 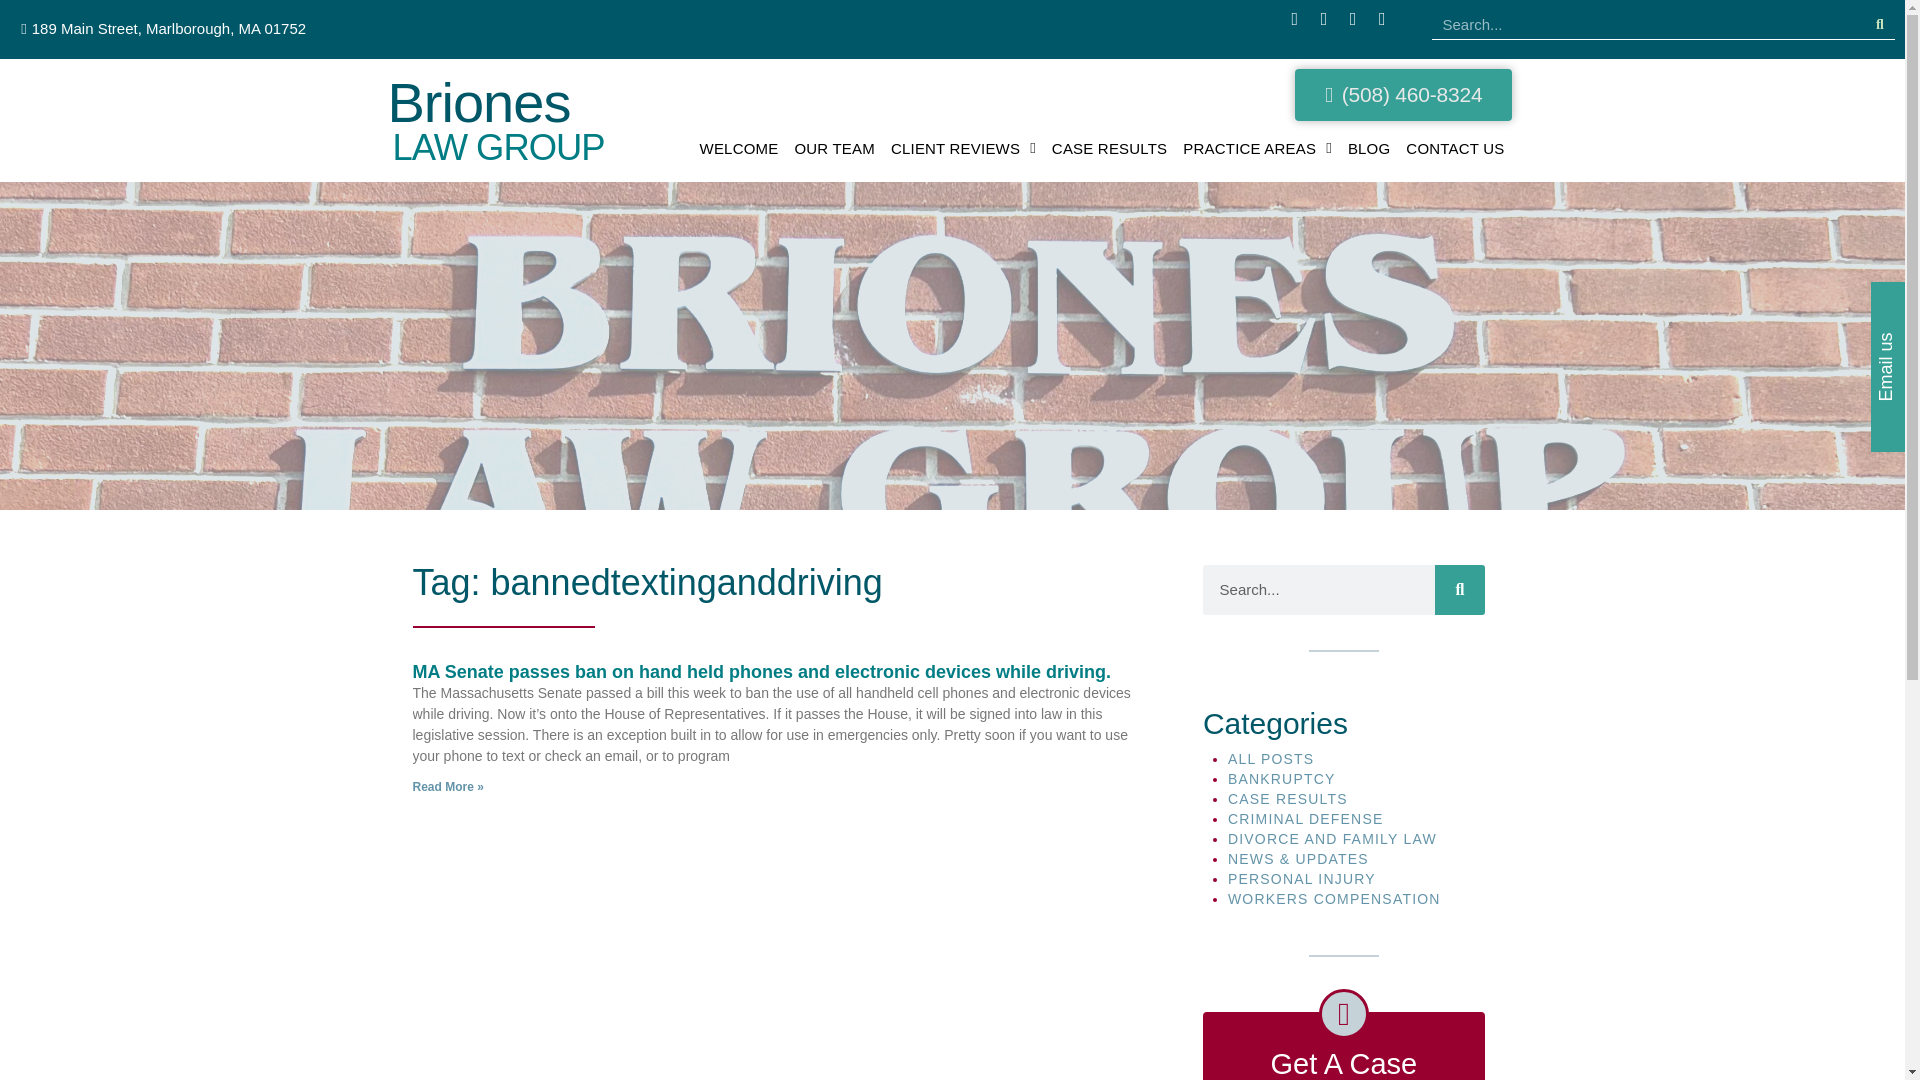 What do you see at coordinates (1282, 779) in the screenshot?
I see `BANKRUPTCY` at bounding box center [1282, 779].